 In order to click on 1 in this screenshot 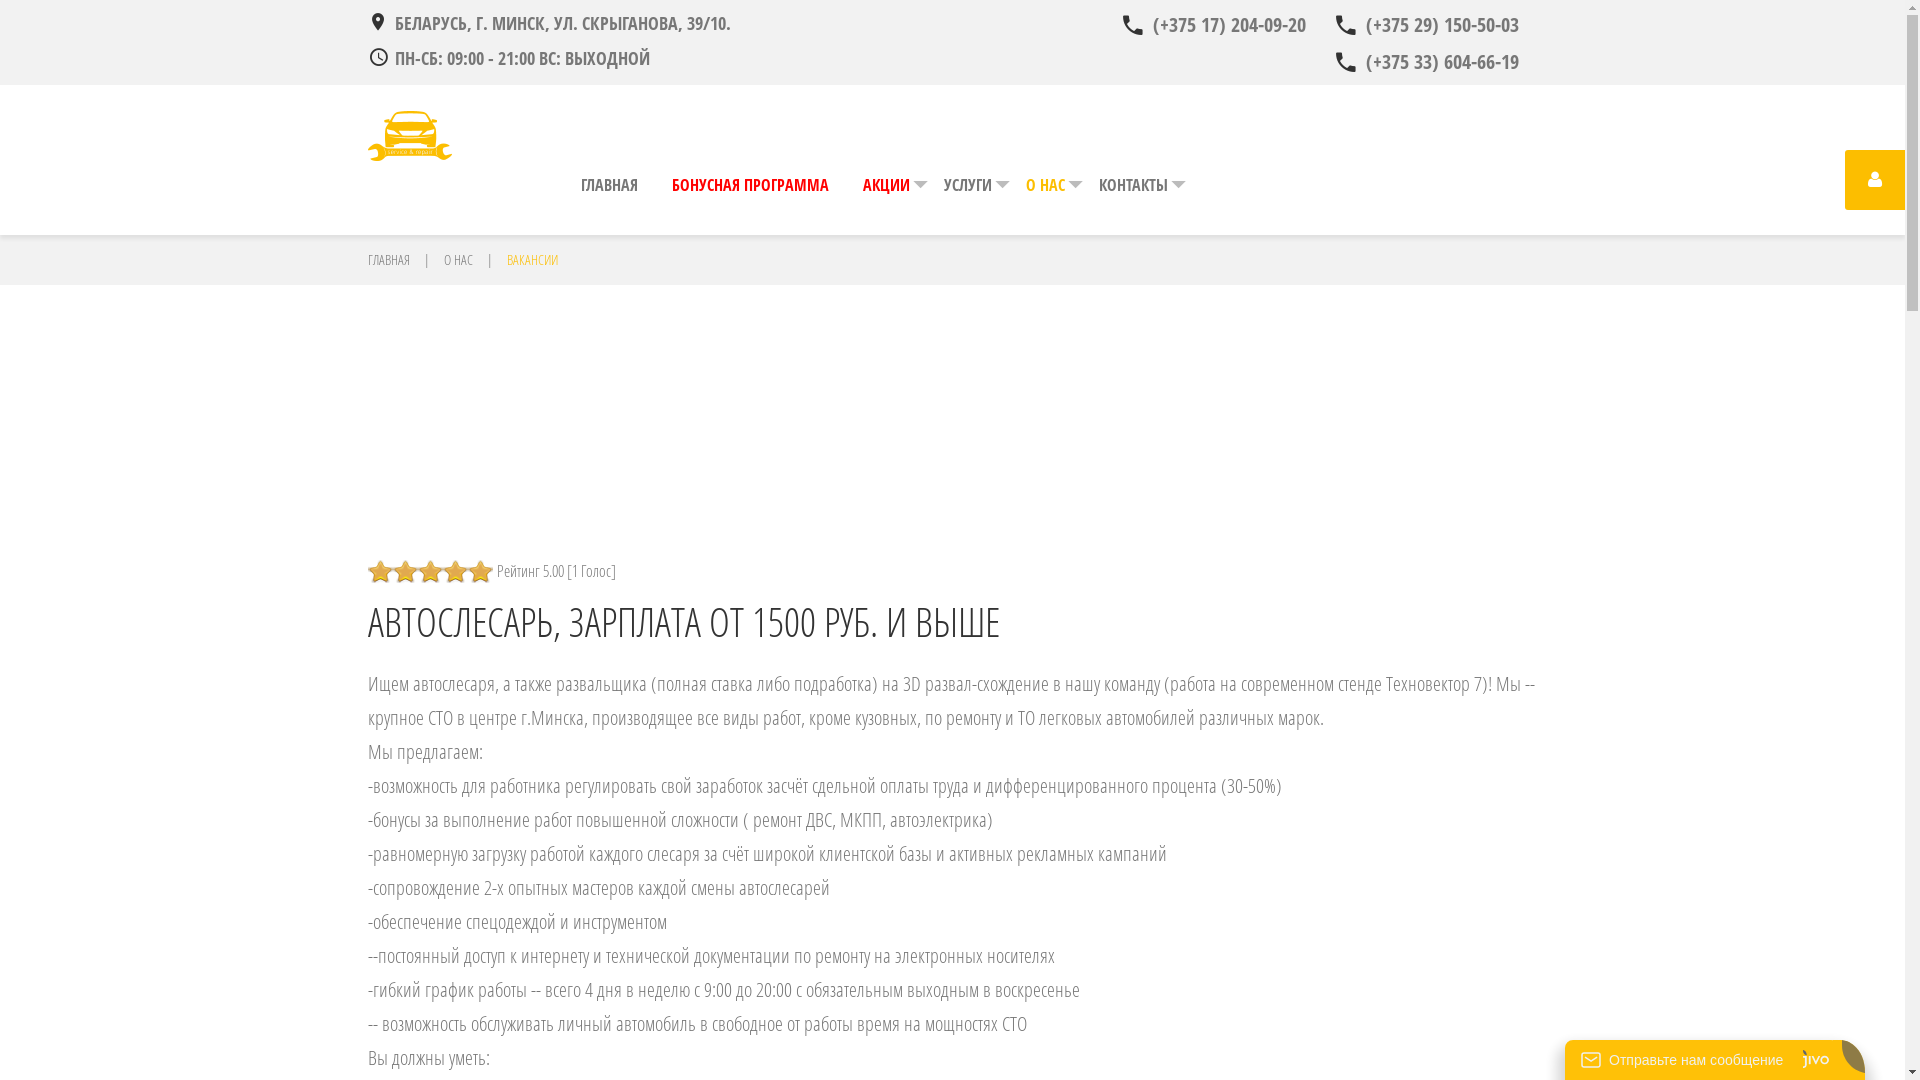, I will do `click(412, 572)`.